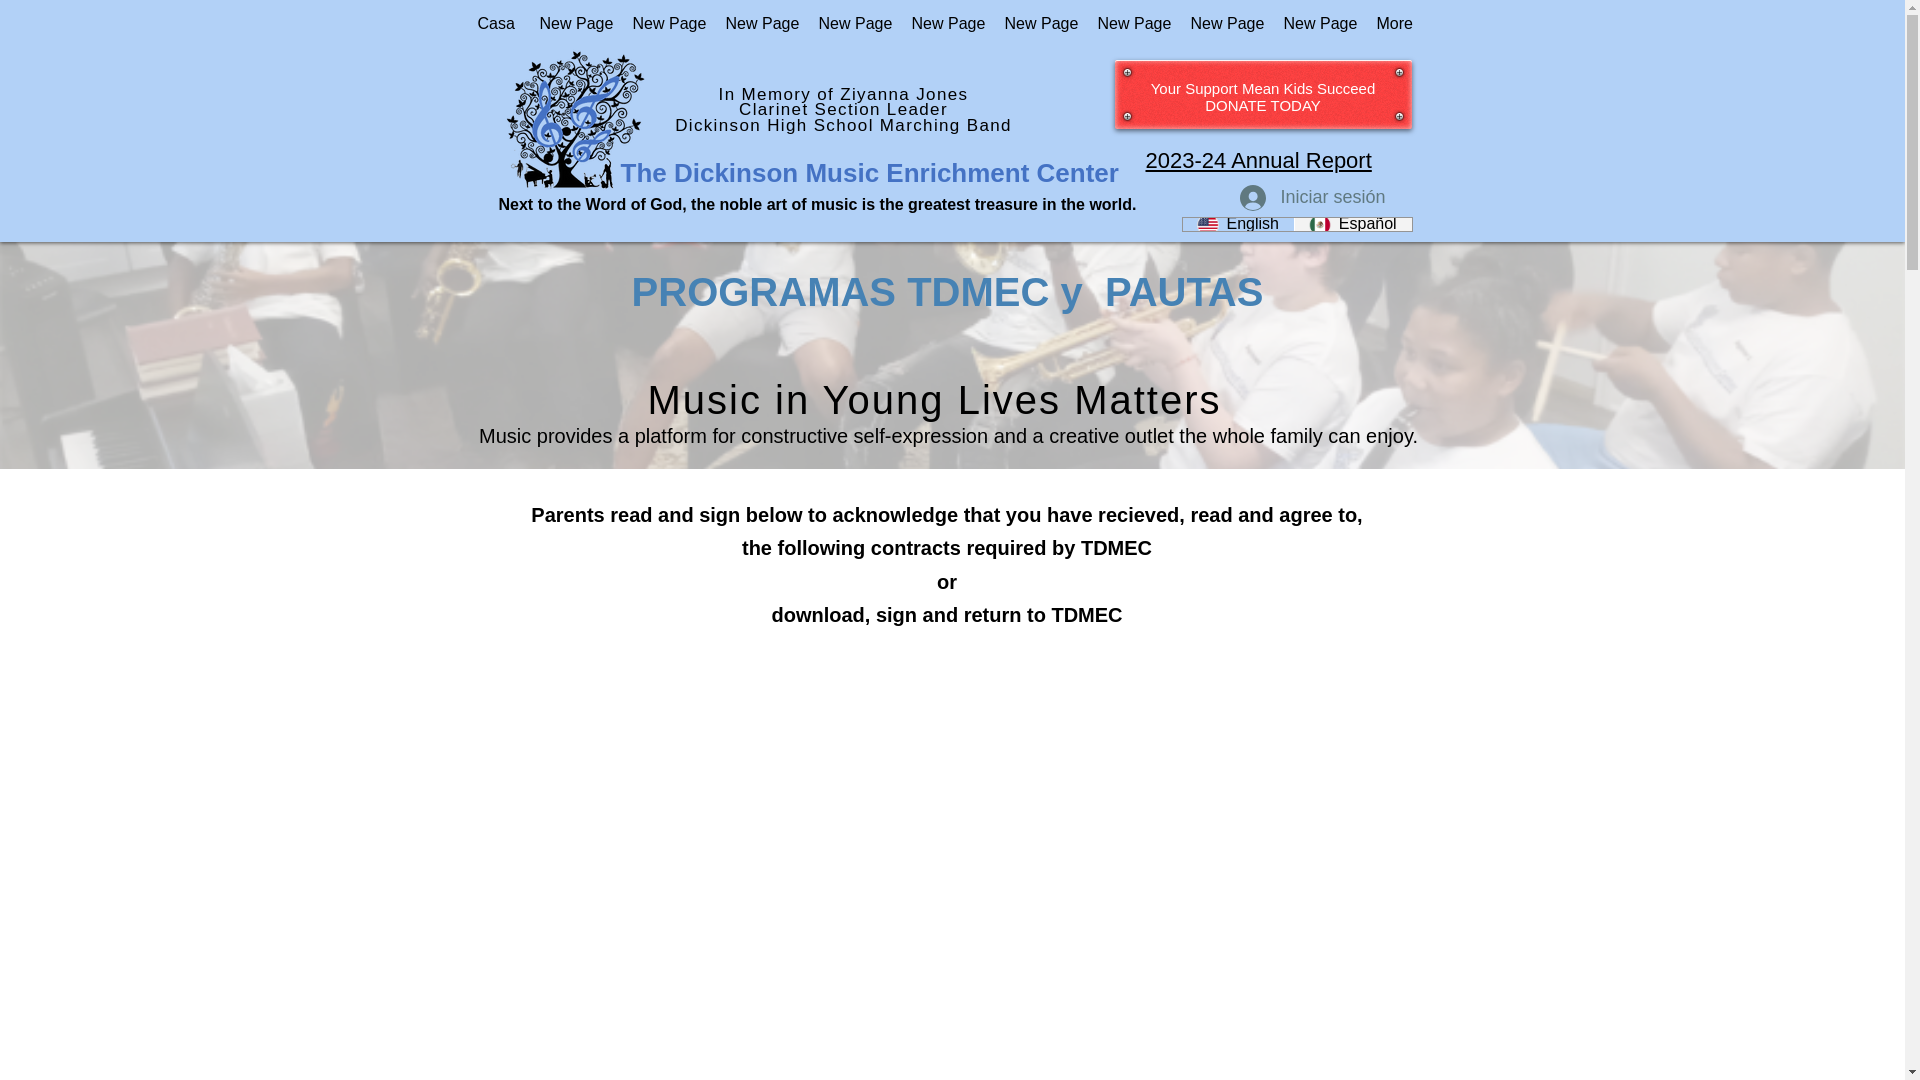 This screenshot has width=1920, height=1080. I want to click on New Page, so click(1222, 24).